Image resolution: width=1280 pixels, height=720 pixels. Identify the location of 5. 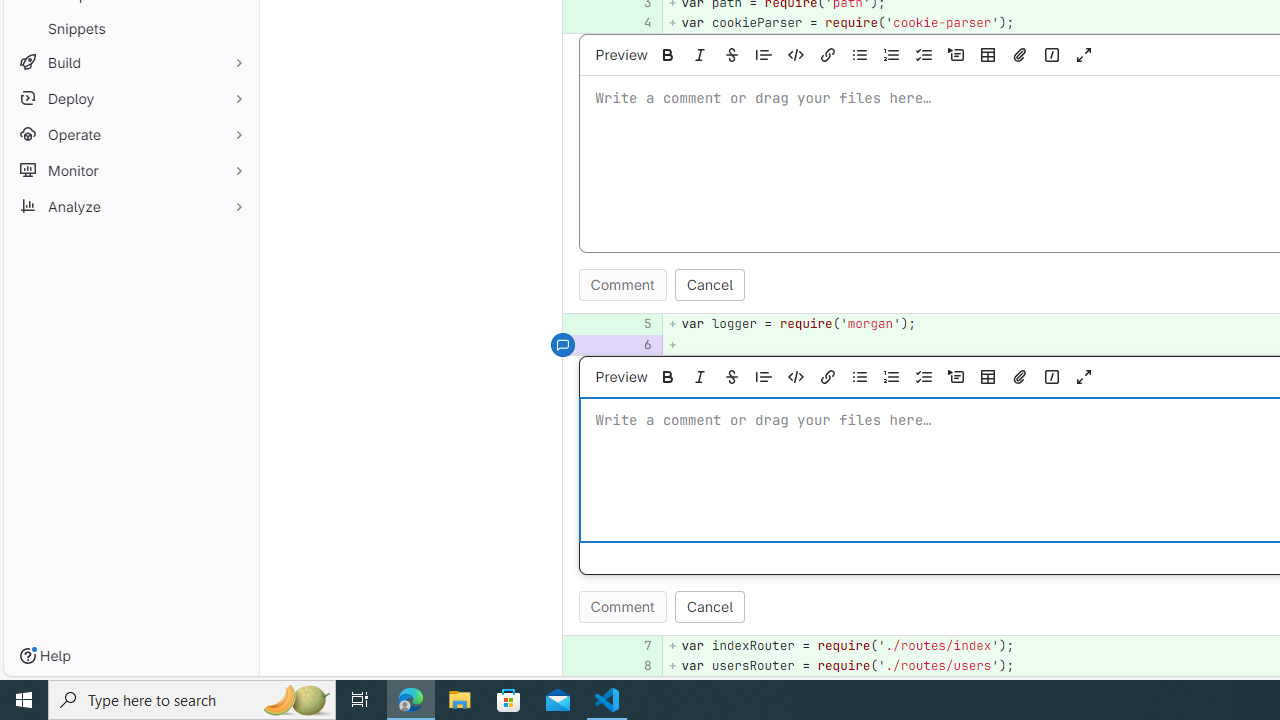
(634, 324).